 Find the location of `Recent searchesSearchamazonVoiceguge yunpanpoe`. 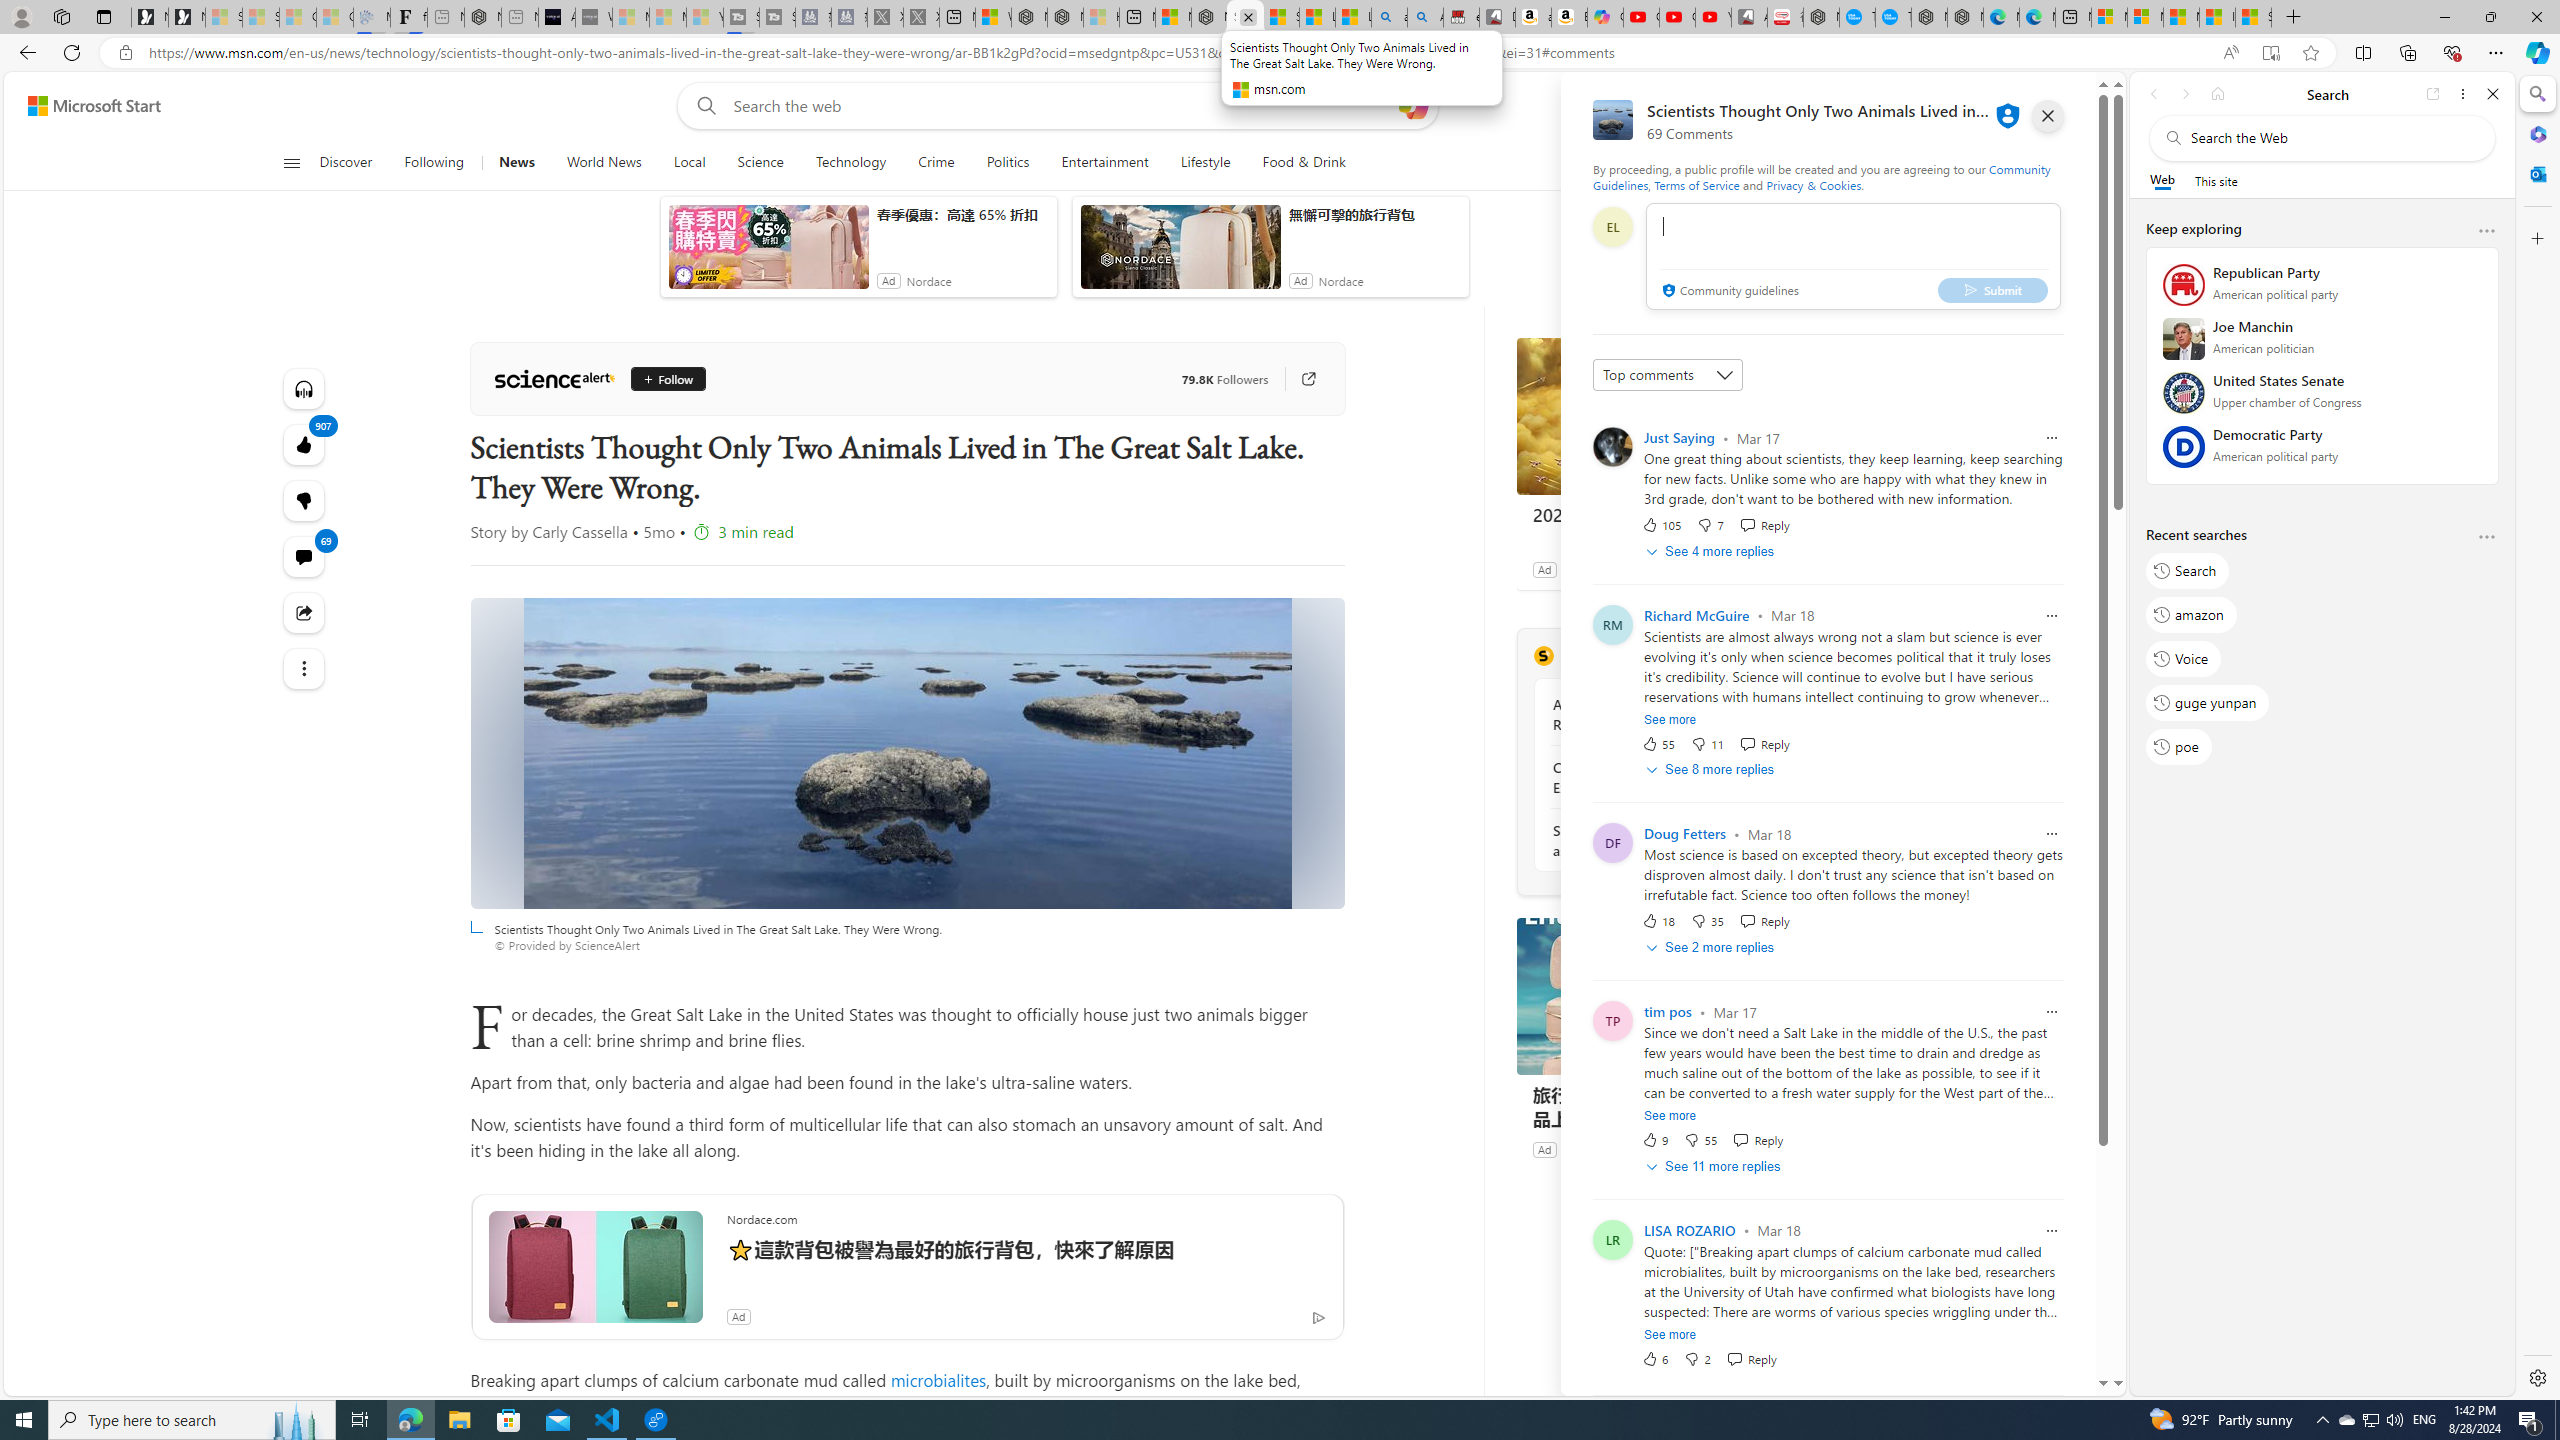

Recent searchesSearchamazonVoiceguge yunpanpoe is located at coordinates (2321, 649).